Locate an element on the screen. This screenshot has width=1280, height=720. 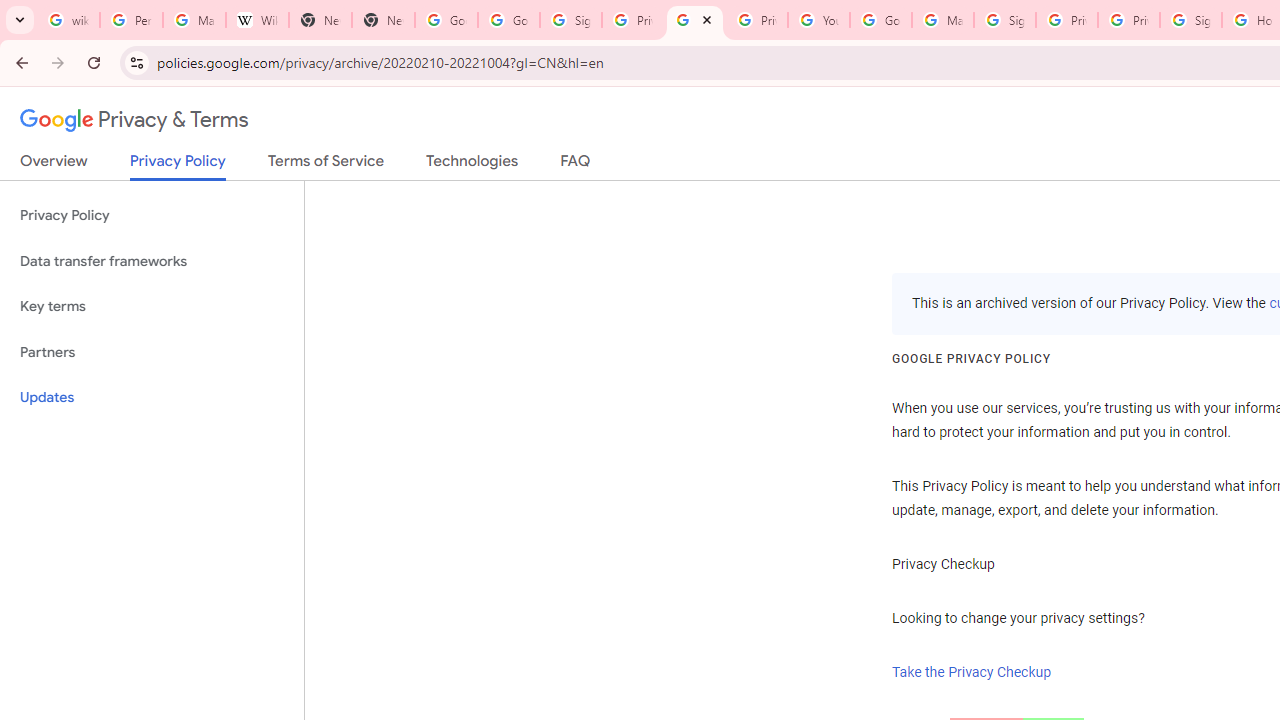
Terms of Service is located at coordinates (326, 165).